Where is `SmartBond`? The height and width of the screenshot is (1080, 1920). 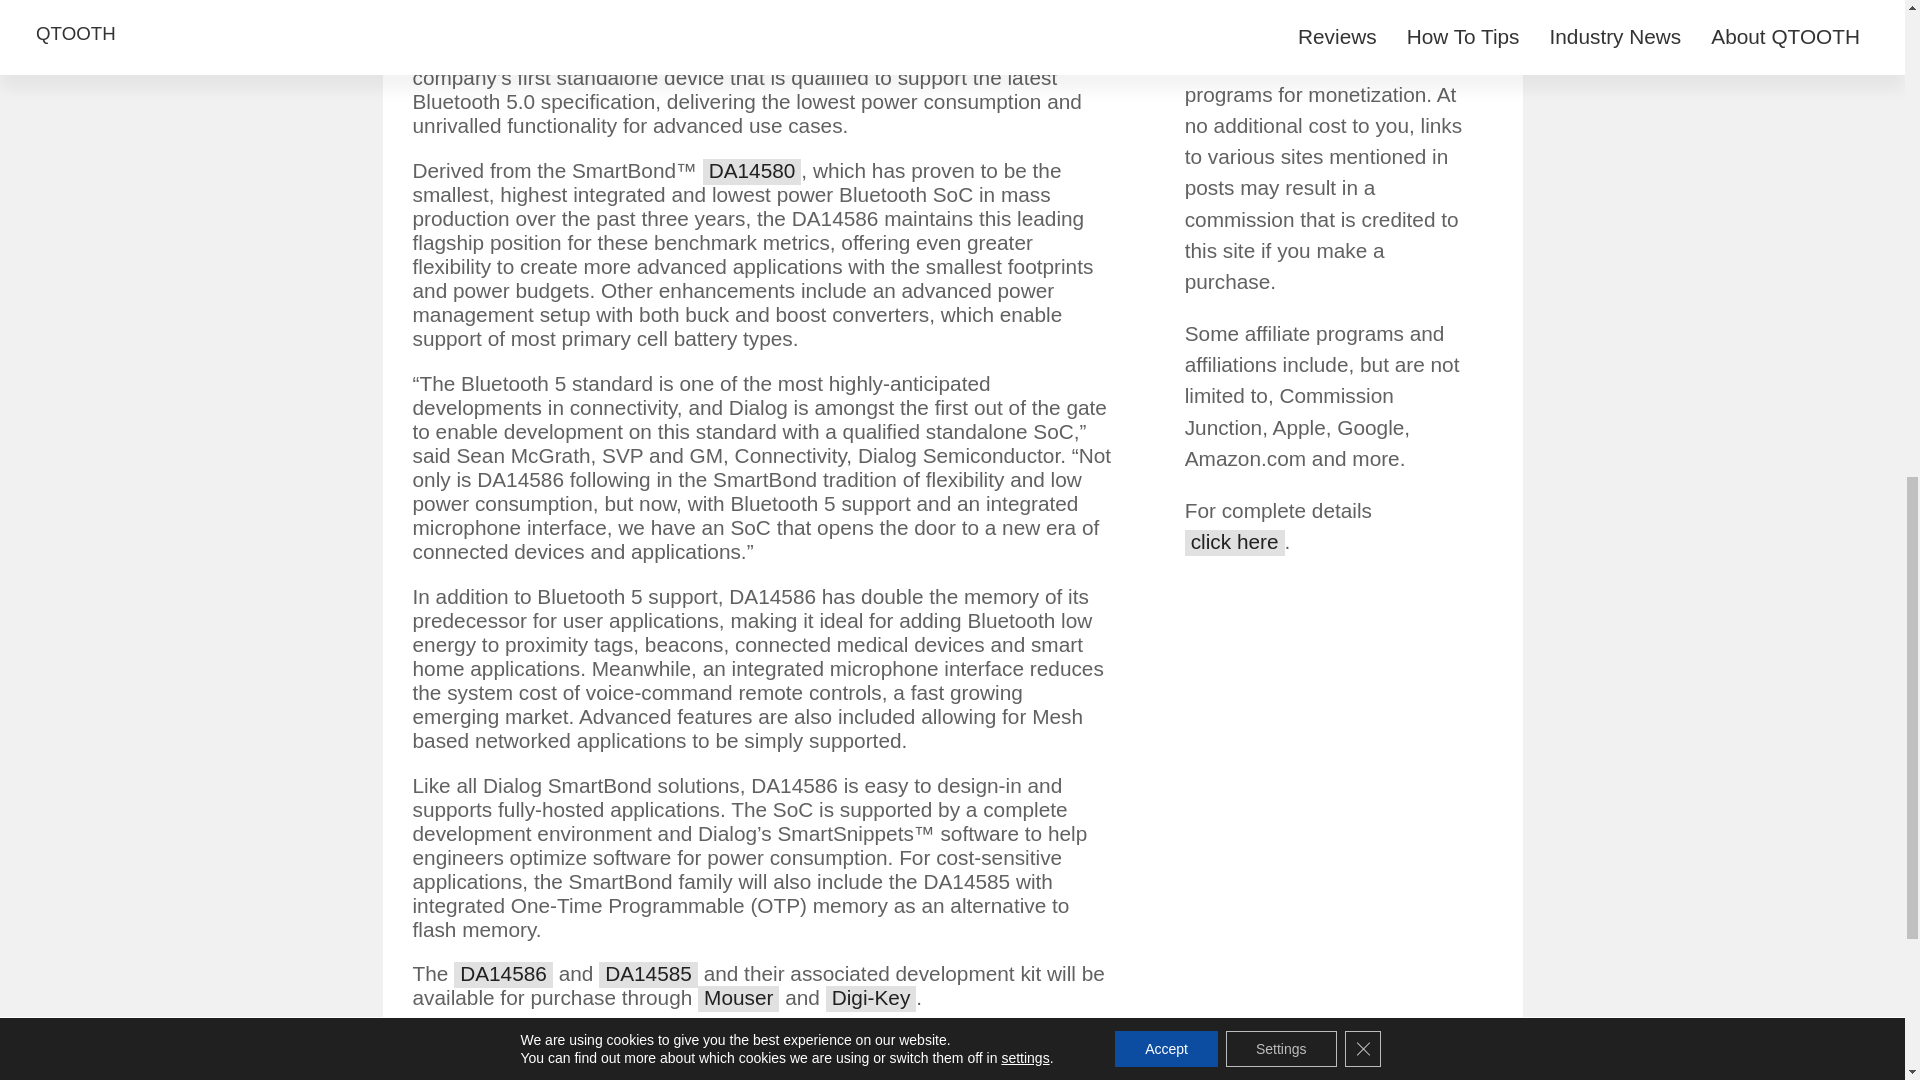
SmartBond is located at coordinates (470, 55).